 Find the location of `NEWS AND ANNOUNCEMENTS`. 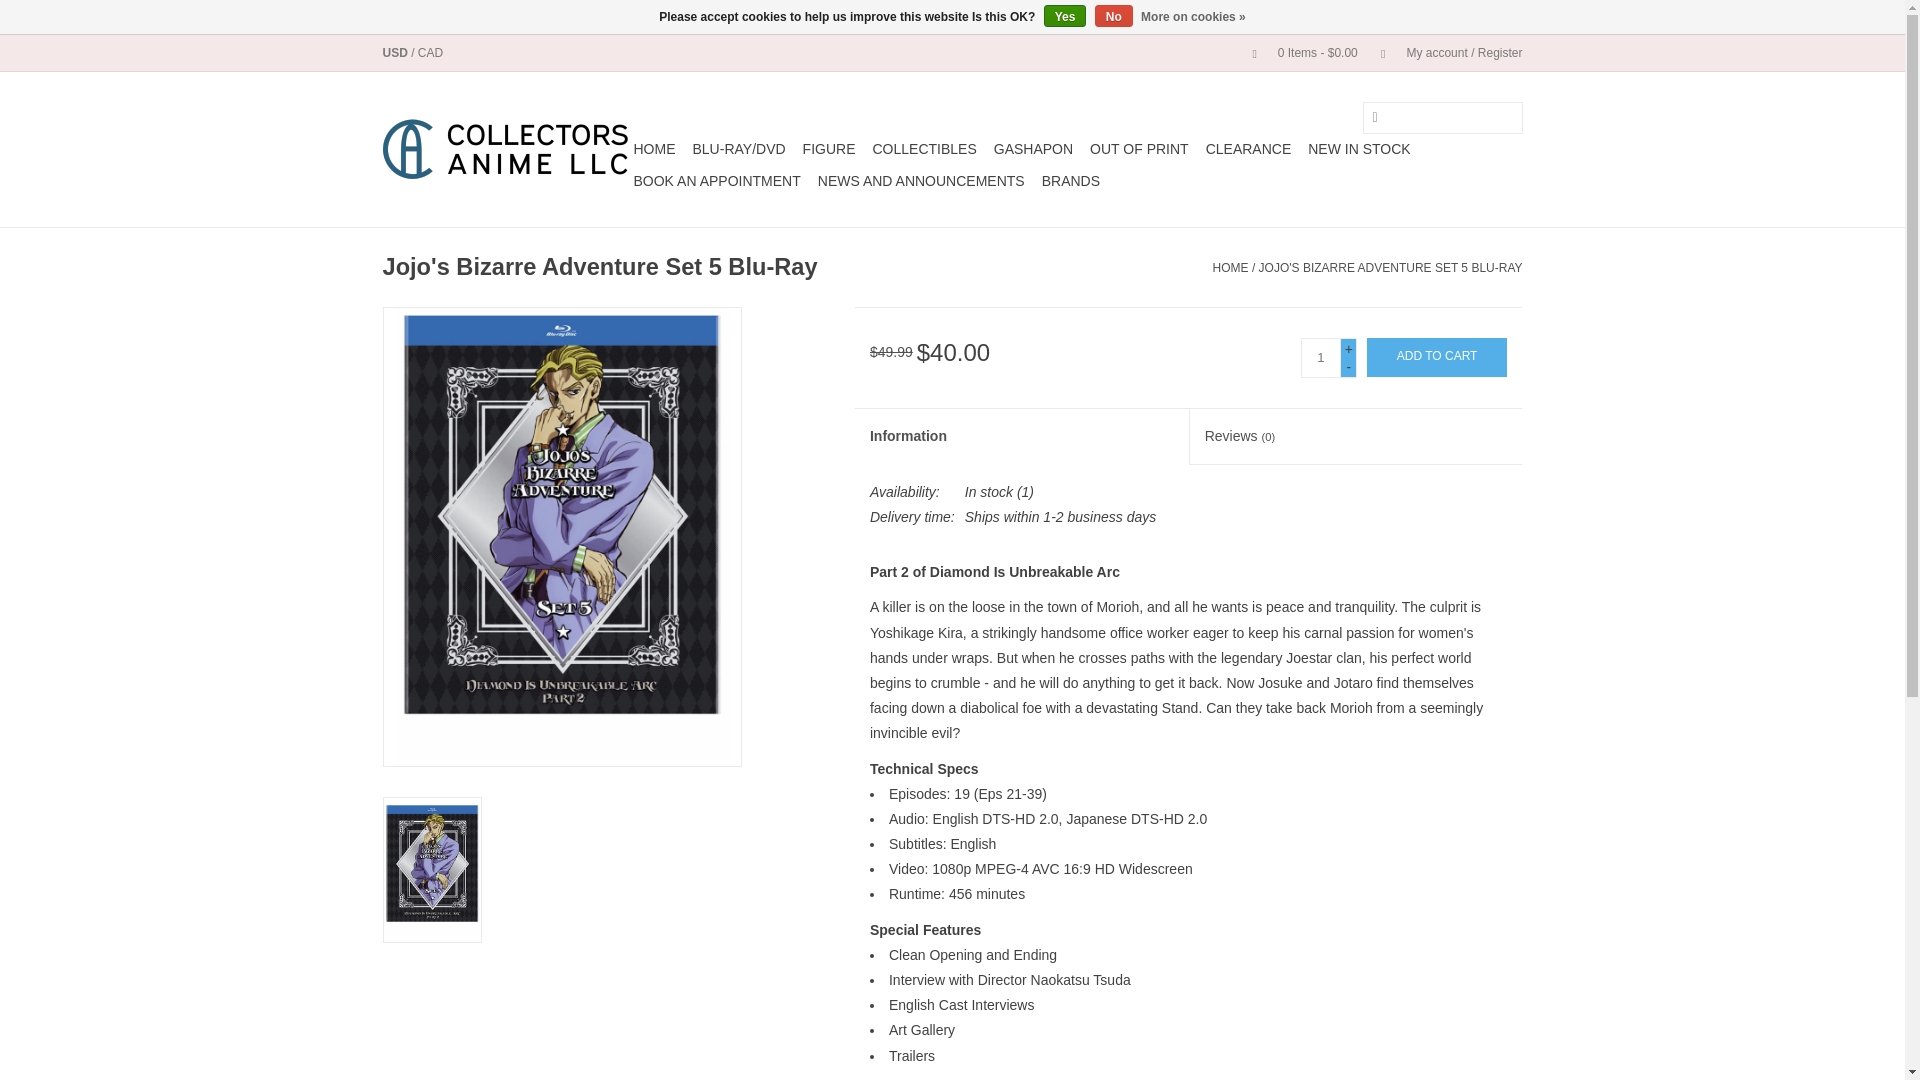

NEWS AND ANNOUNCEMENTS is located at coordinates (922, 180).